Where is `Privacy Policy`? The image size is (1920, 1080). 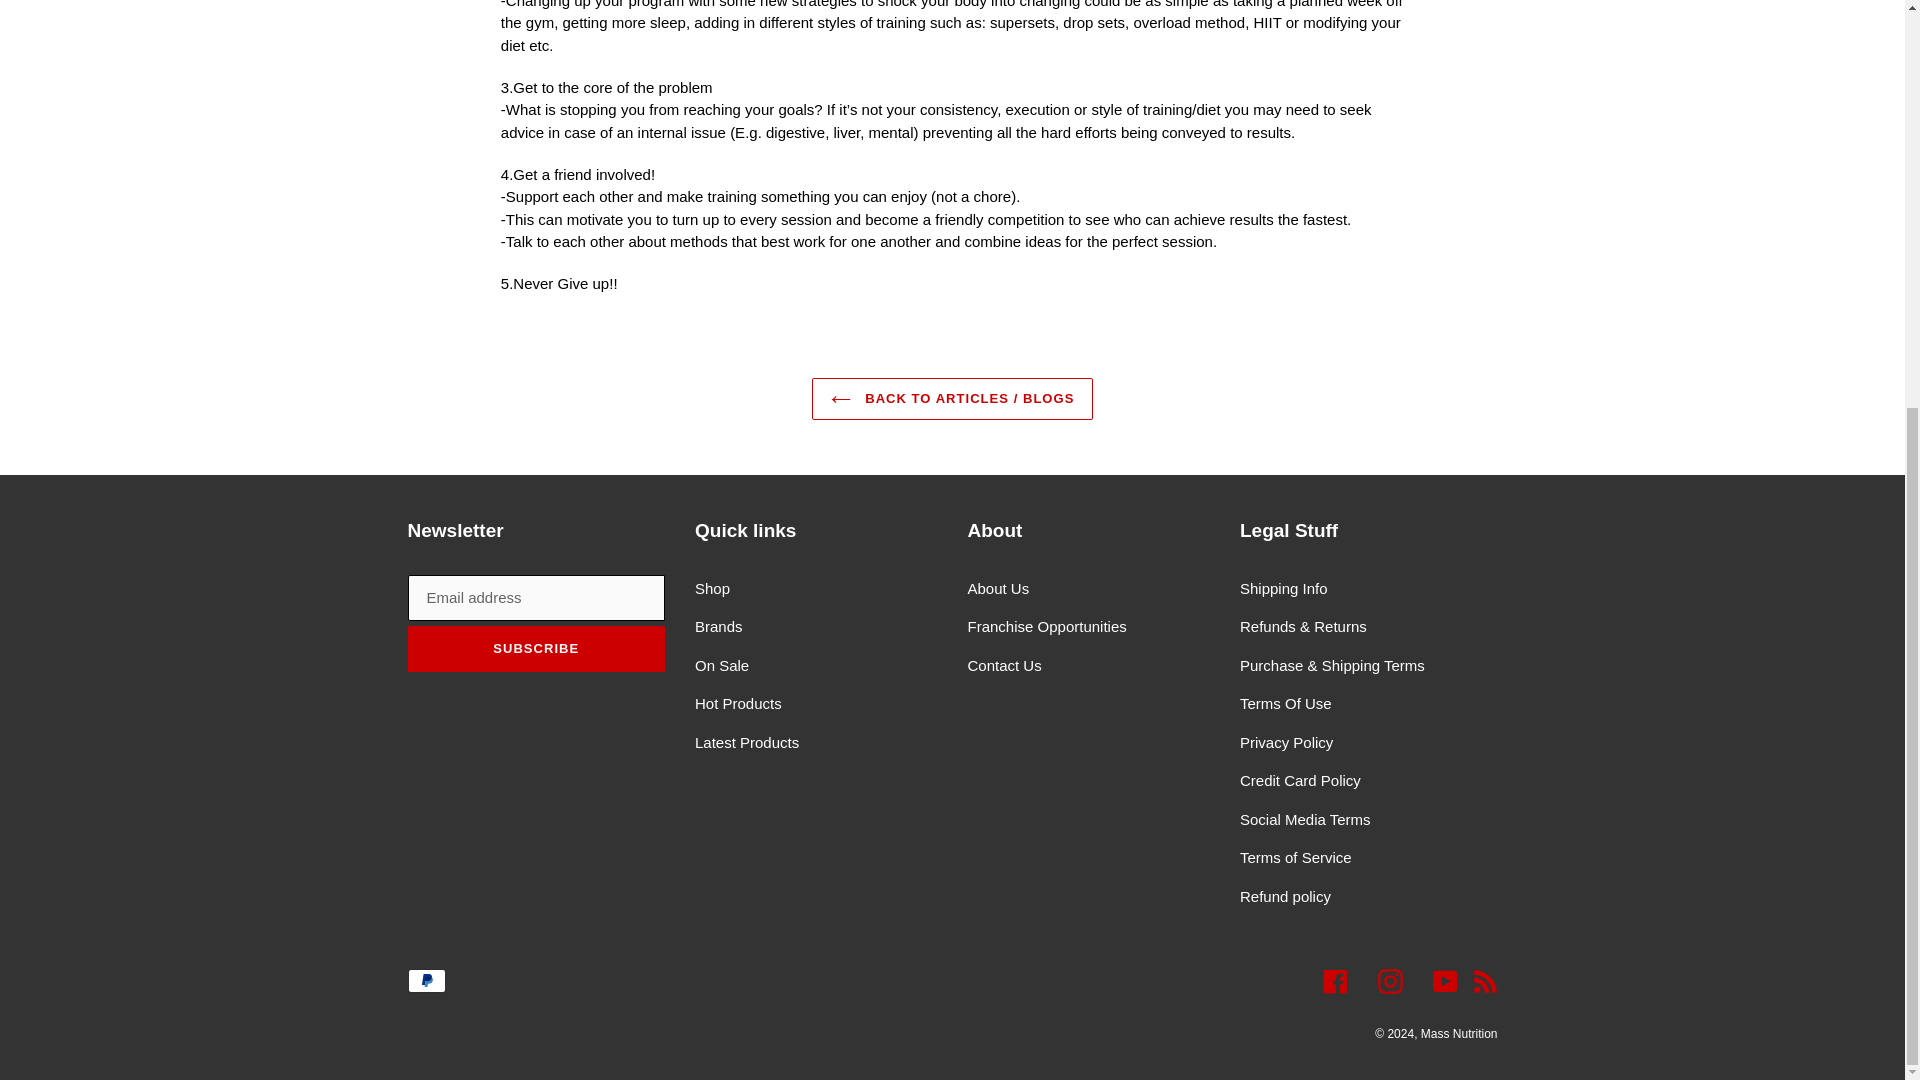
Privacy Policy is located at coordinates (1286, 742).